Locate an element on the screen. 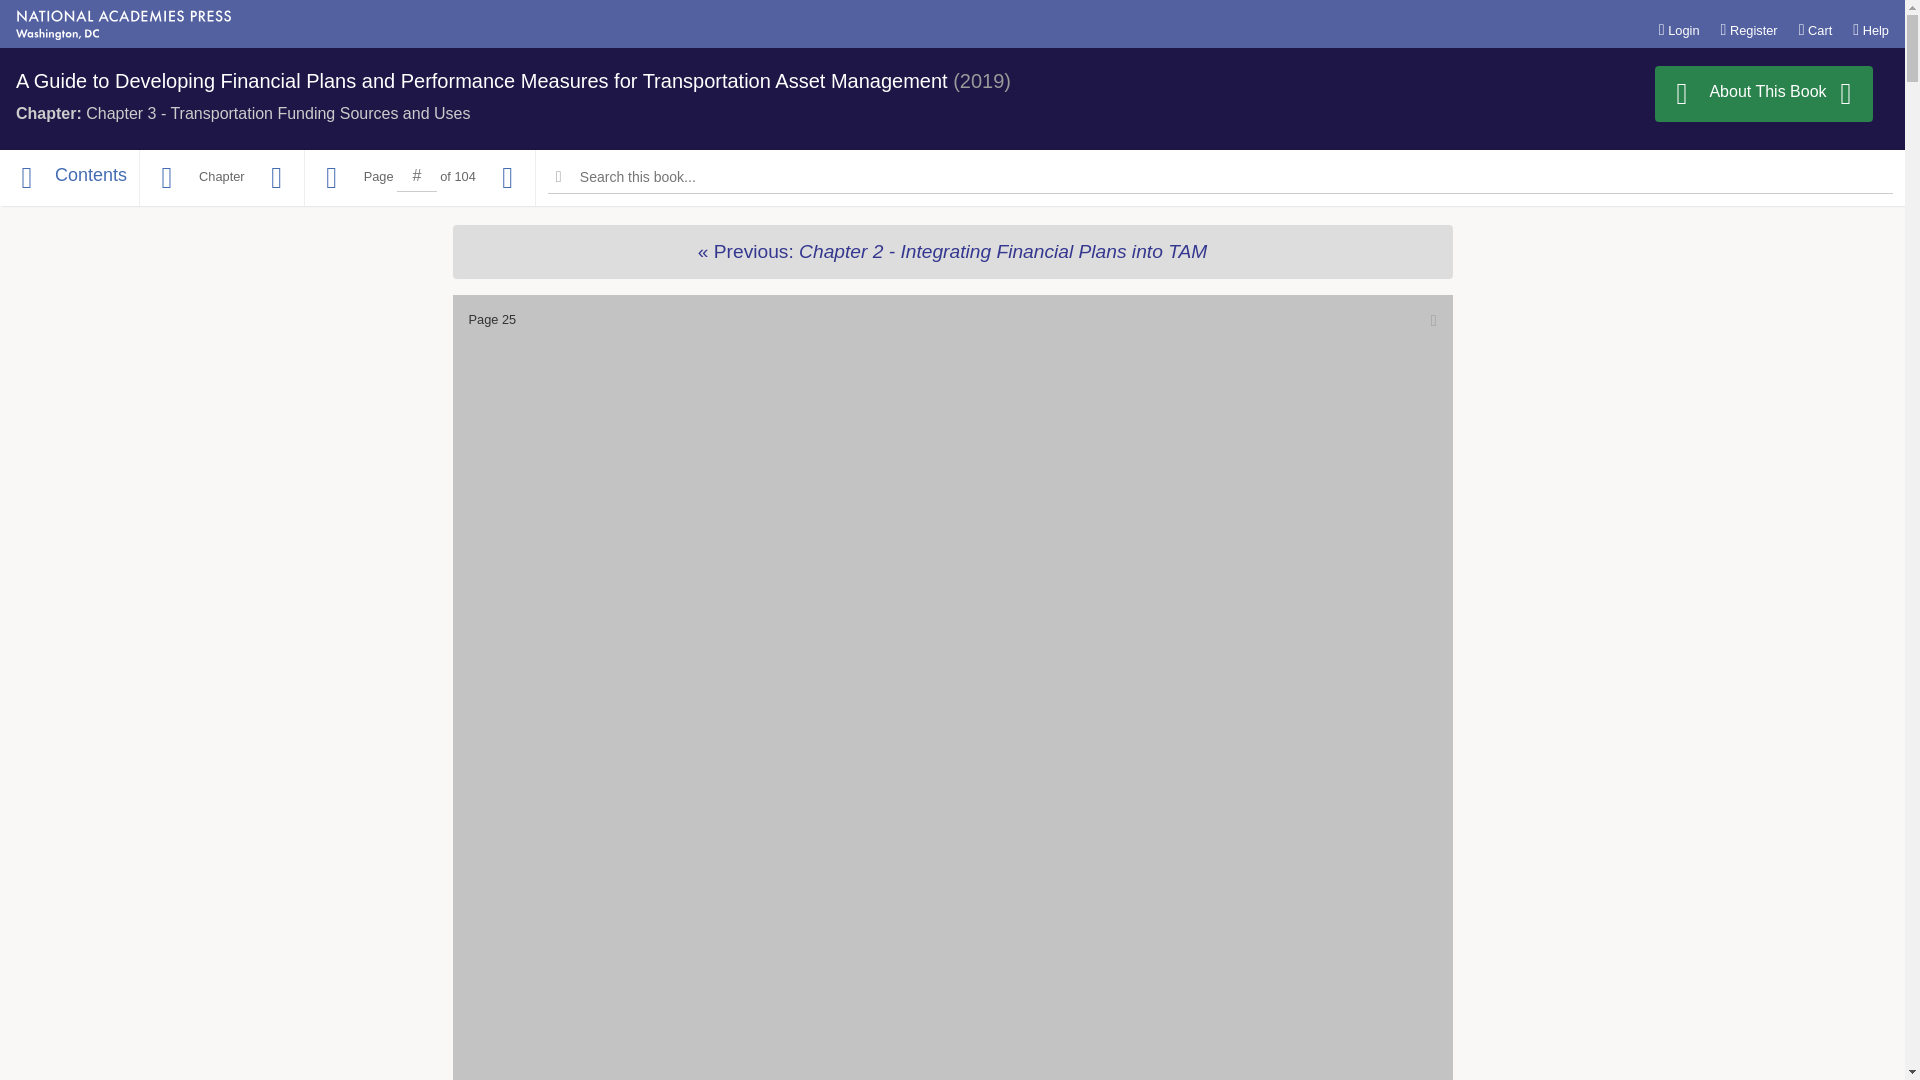  Previous Chapter is located at coordinates (166, 178).